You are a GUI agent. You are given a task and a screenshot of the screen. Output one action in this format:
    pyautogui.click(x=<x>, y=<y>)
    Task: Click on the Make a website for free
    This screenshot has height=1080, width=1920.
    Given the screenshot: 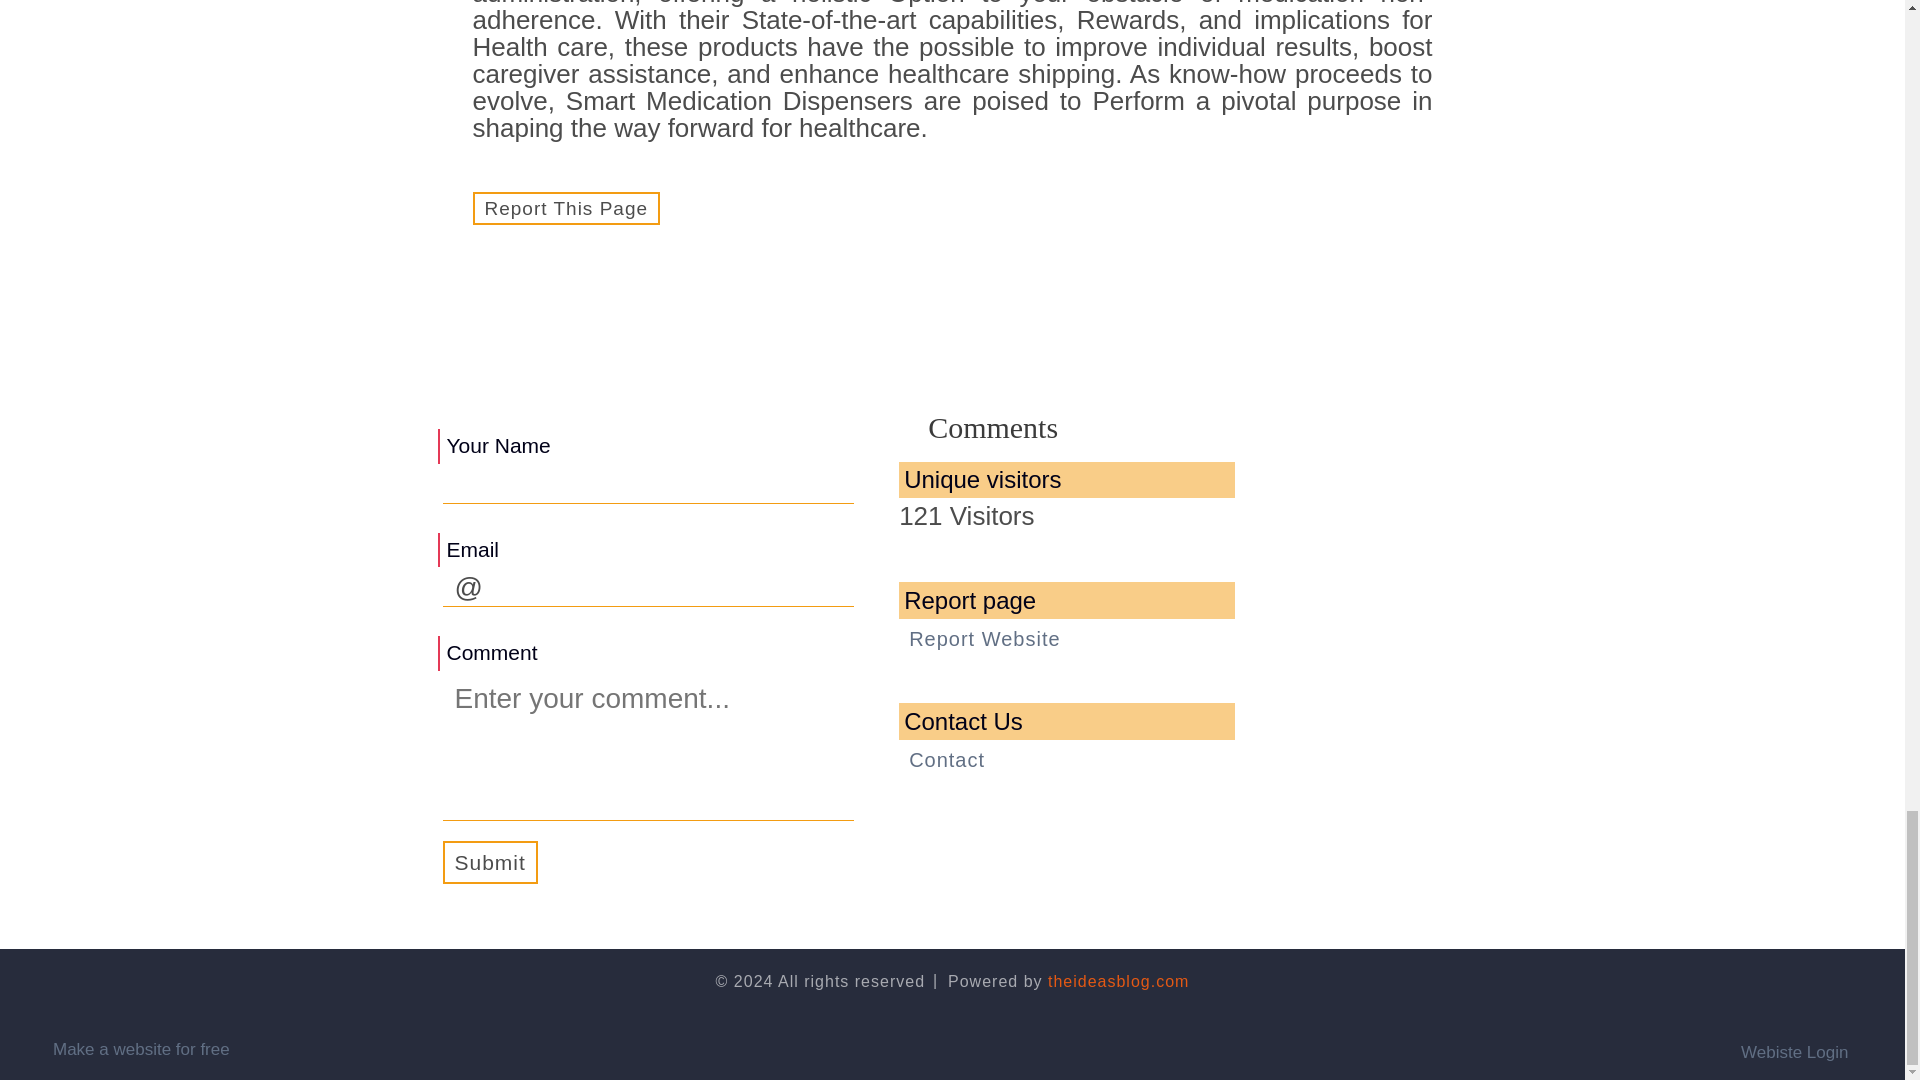 What is the action you would take?
    pyautogui.click(x=142, y=1050)
    